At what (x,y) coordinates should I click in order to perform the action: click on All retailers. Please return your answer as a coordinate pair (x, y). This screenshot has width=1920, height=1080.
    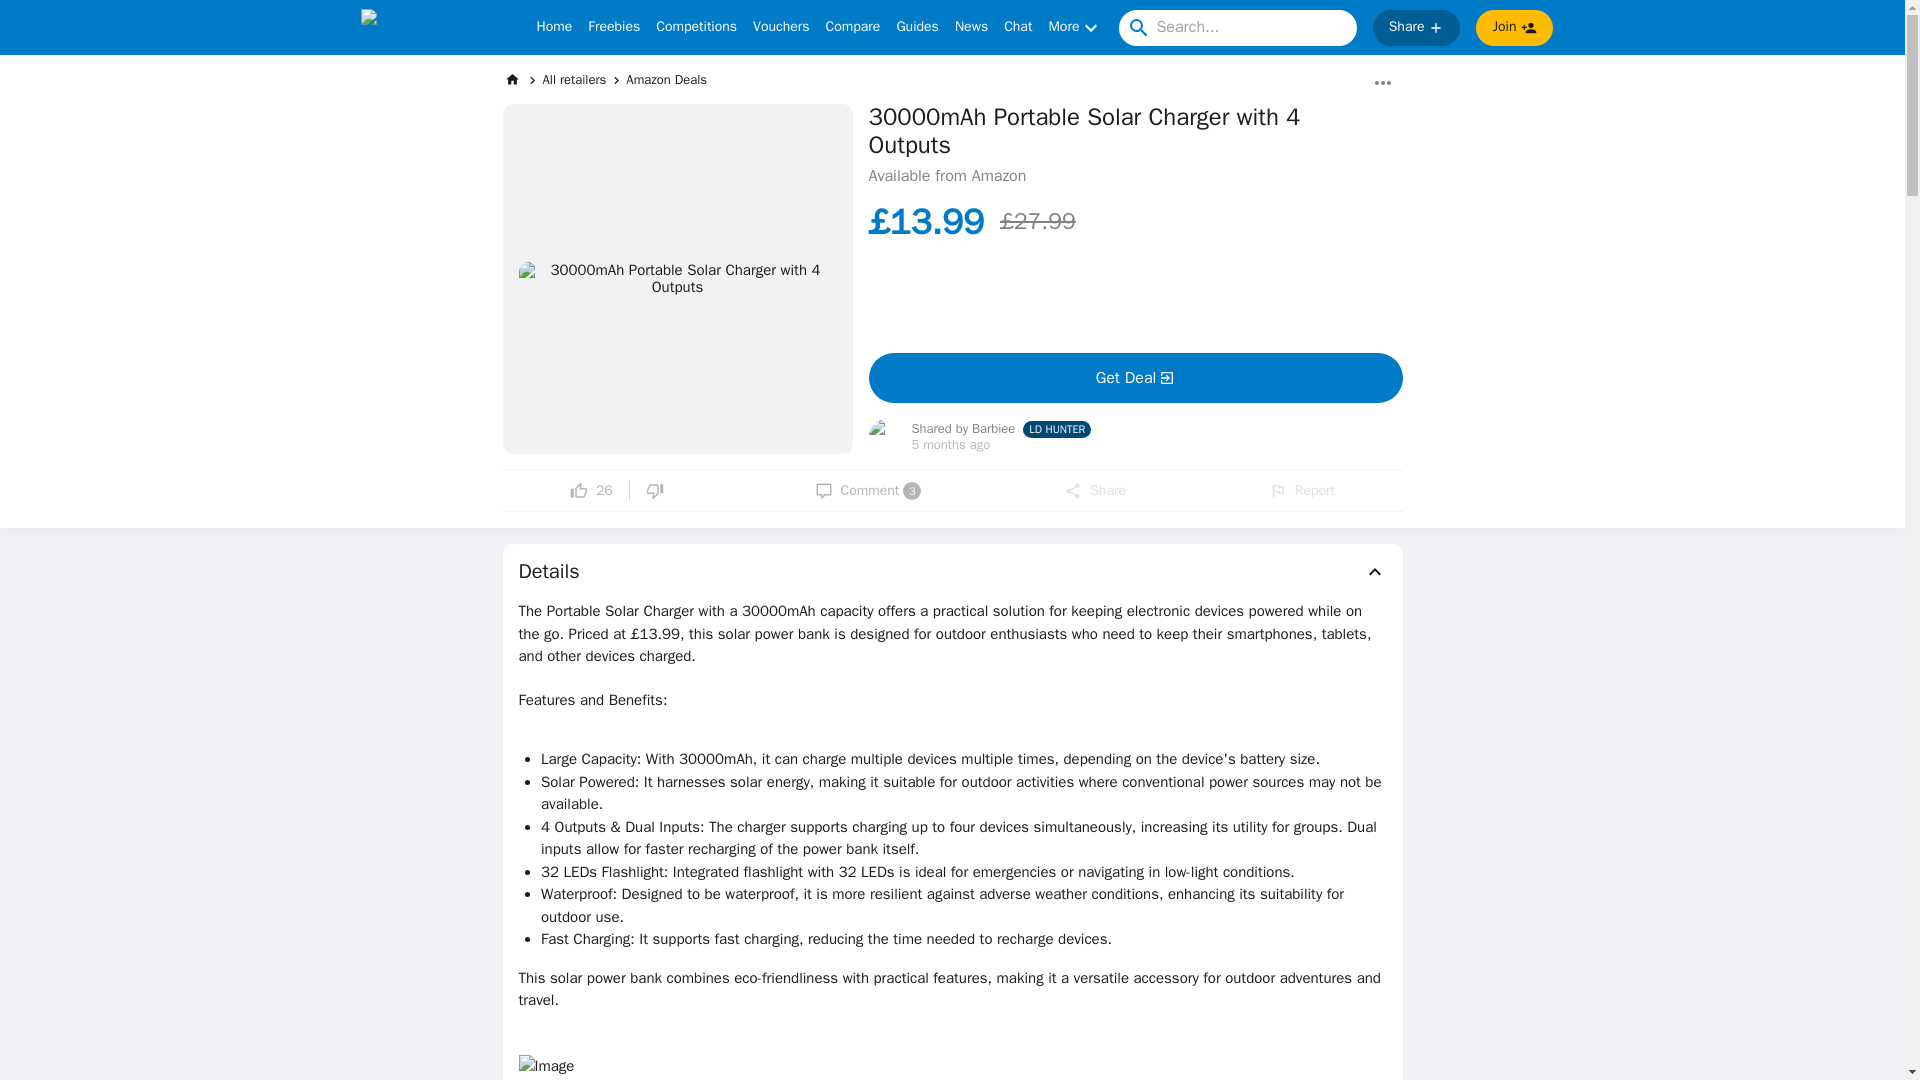
    Looking at the image, I should click on (574, 79).